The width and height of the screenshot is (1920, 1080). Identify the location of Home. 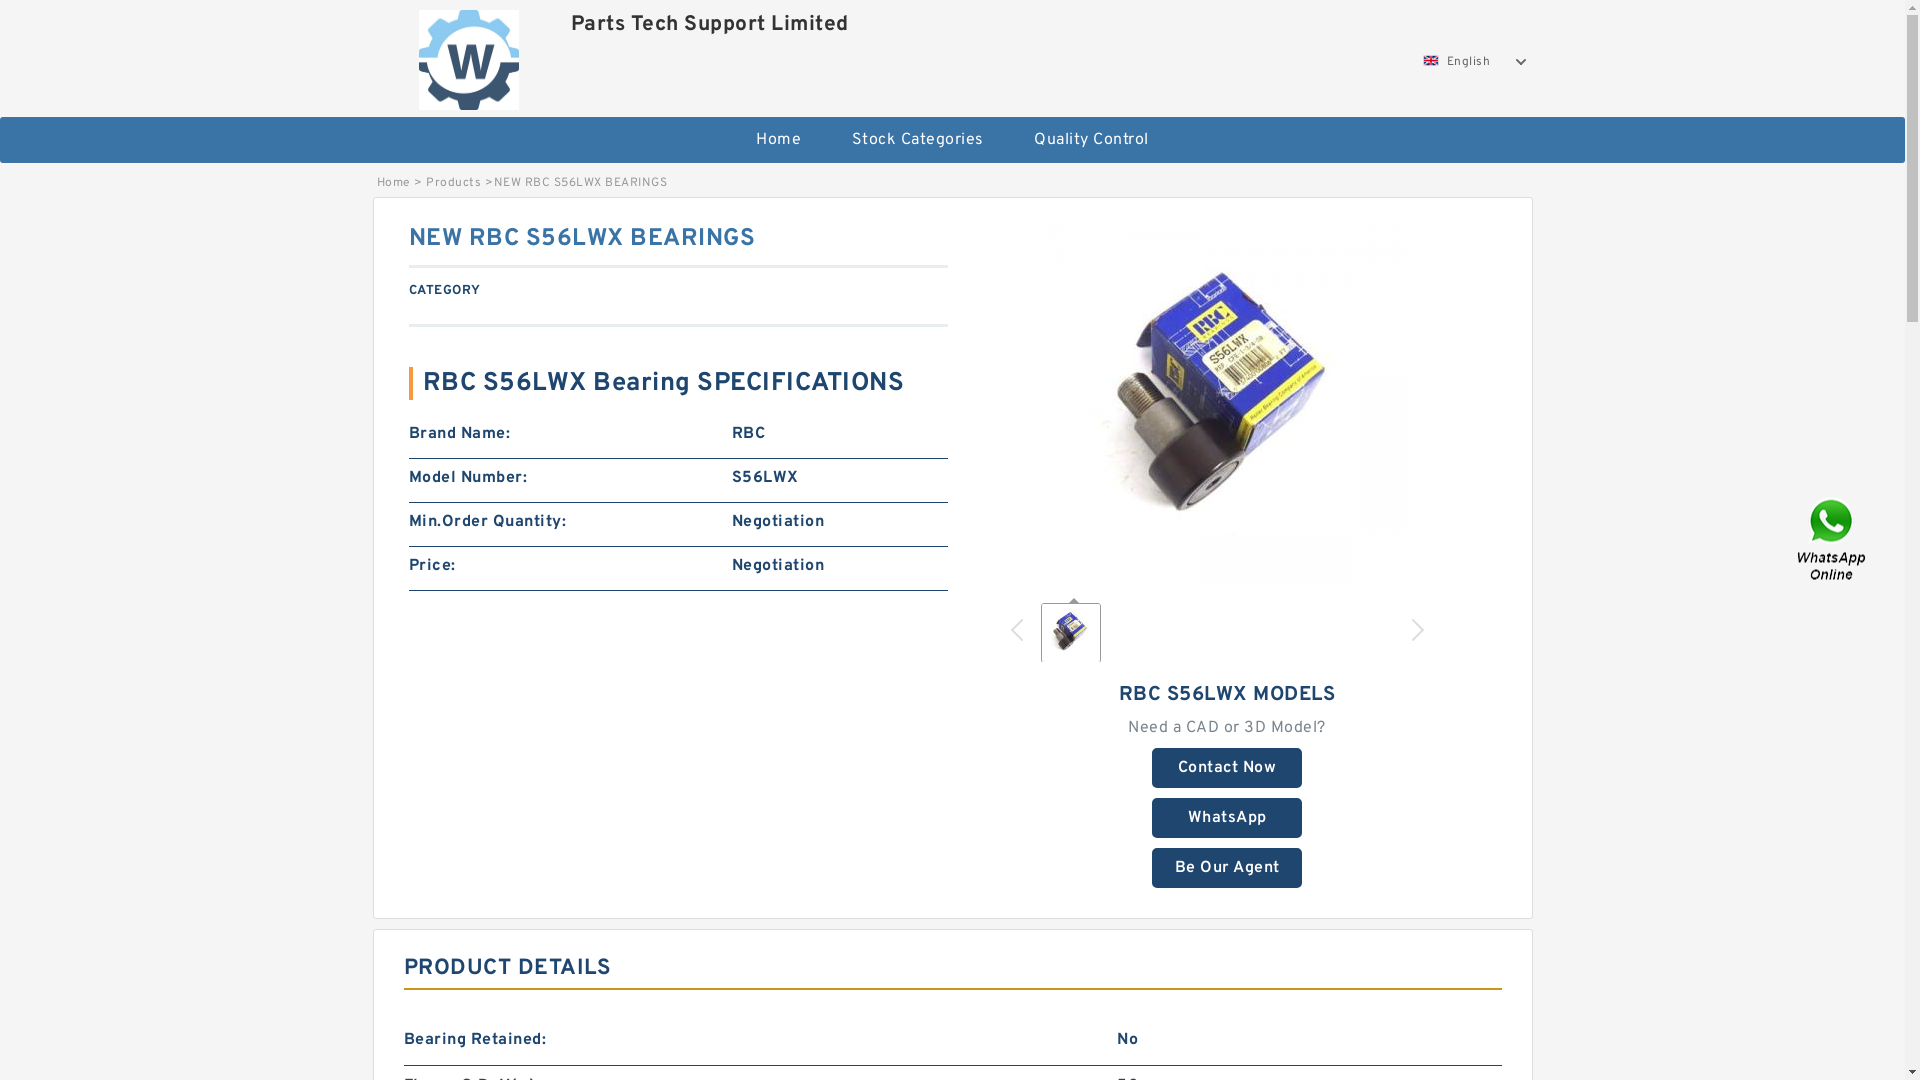
(392, 183).